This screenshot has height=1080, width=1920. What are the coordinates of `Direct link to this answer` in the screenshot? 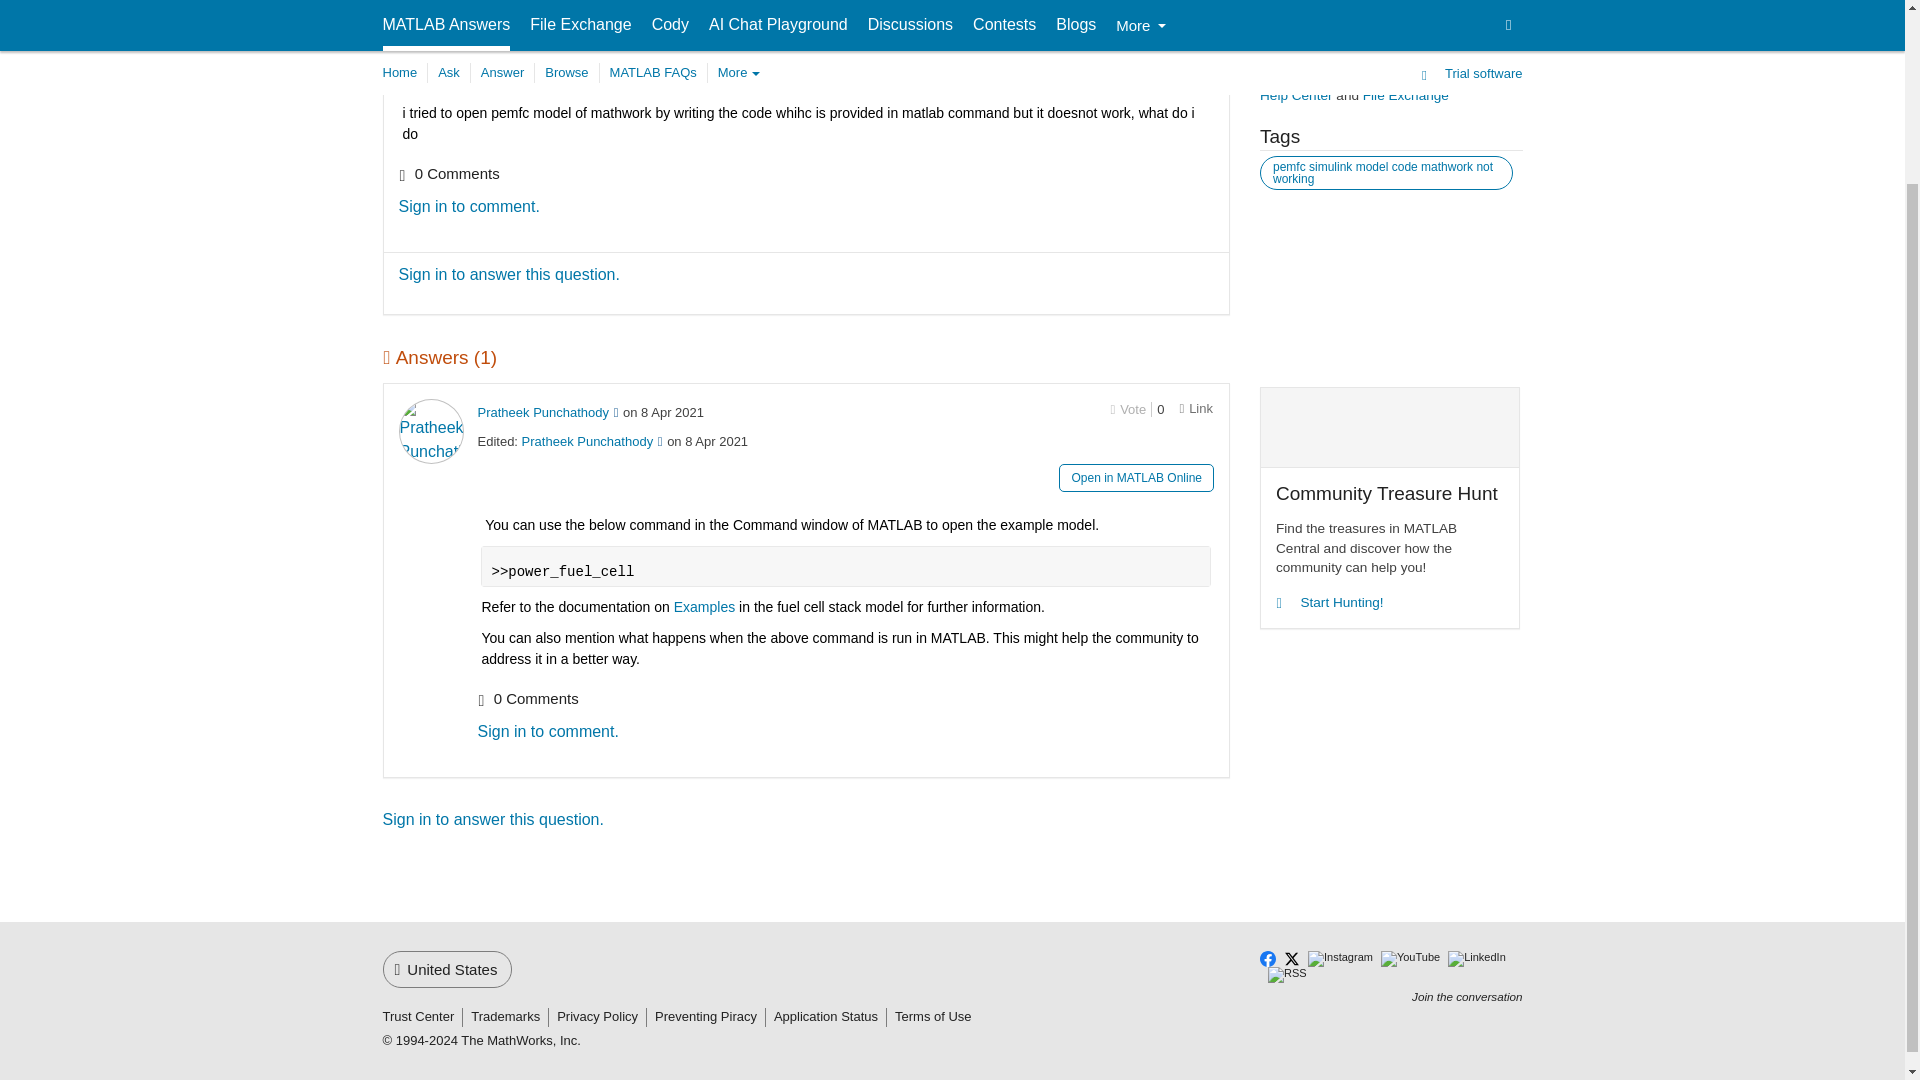 It's located at (1196, 408).